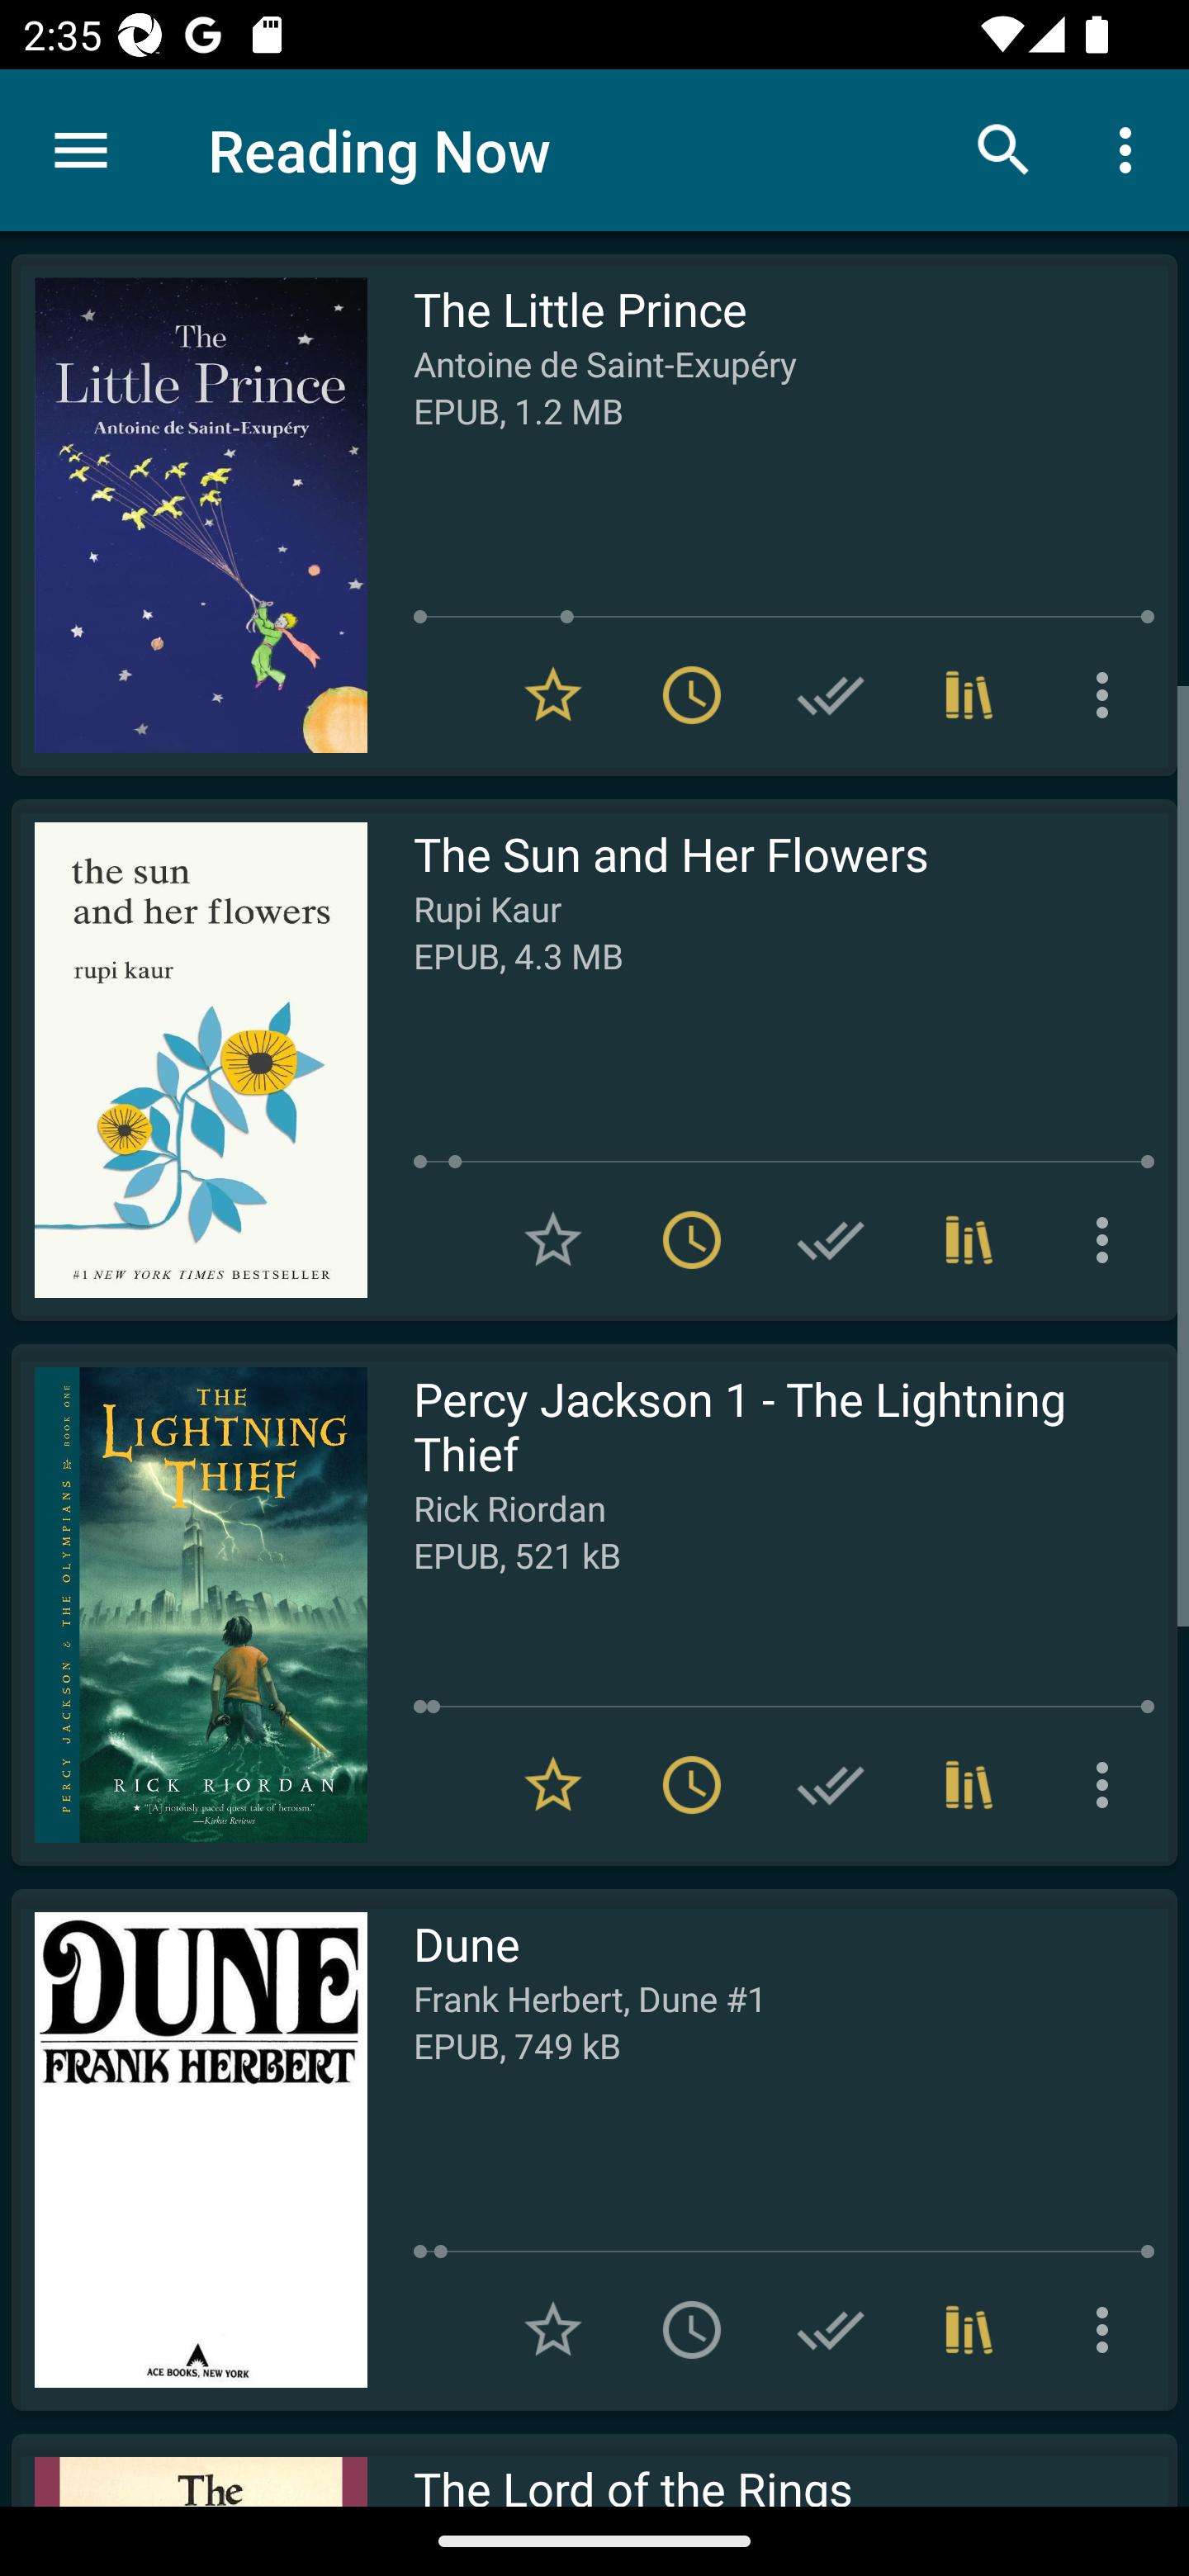 This screenshot has width=1189, height=2576. What do you see at coordinates (1108, 695) in the screenshot?
I see `More options` at bounding box center [1108, 695].